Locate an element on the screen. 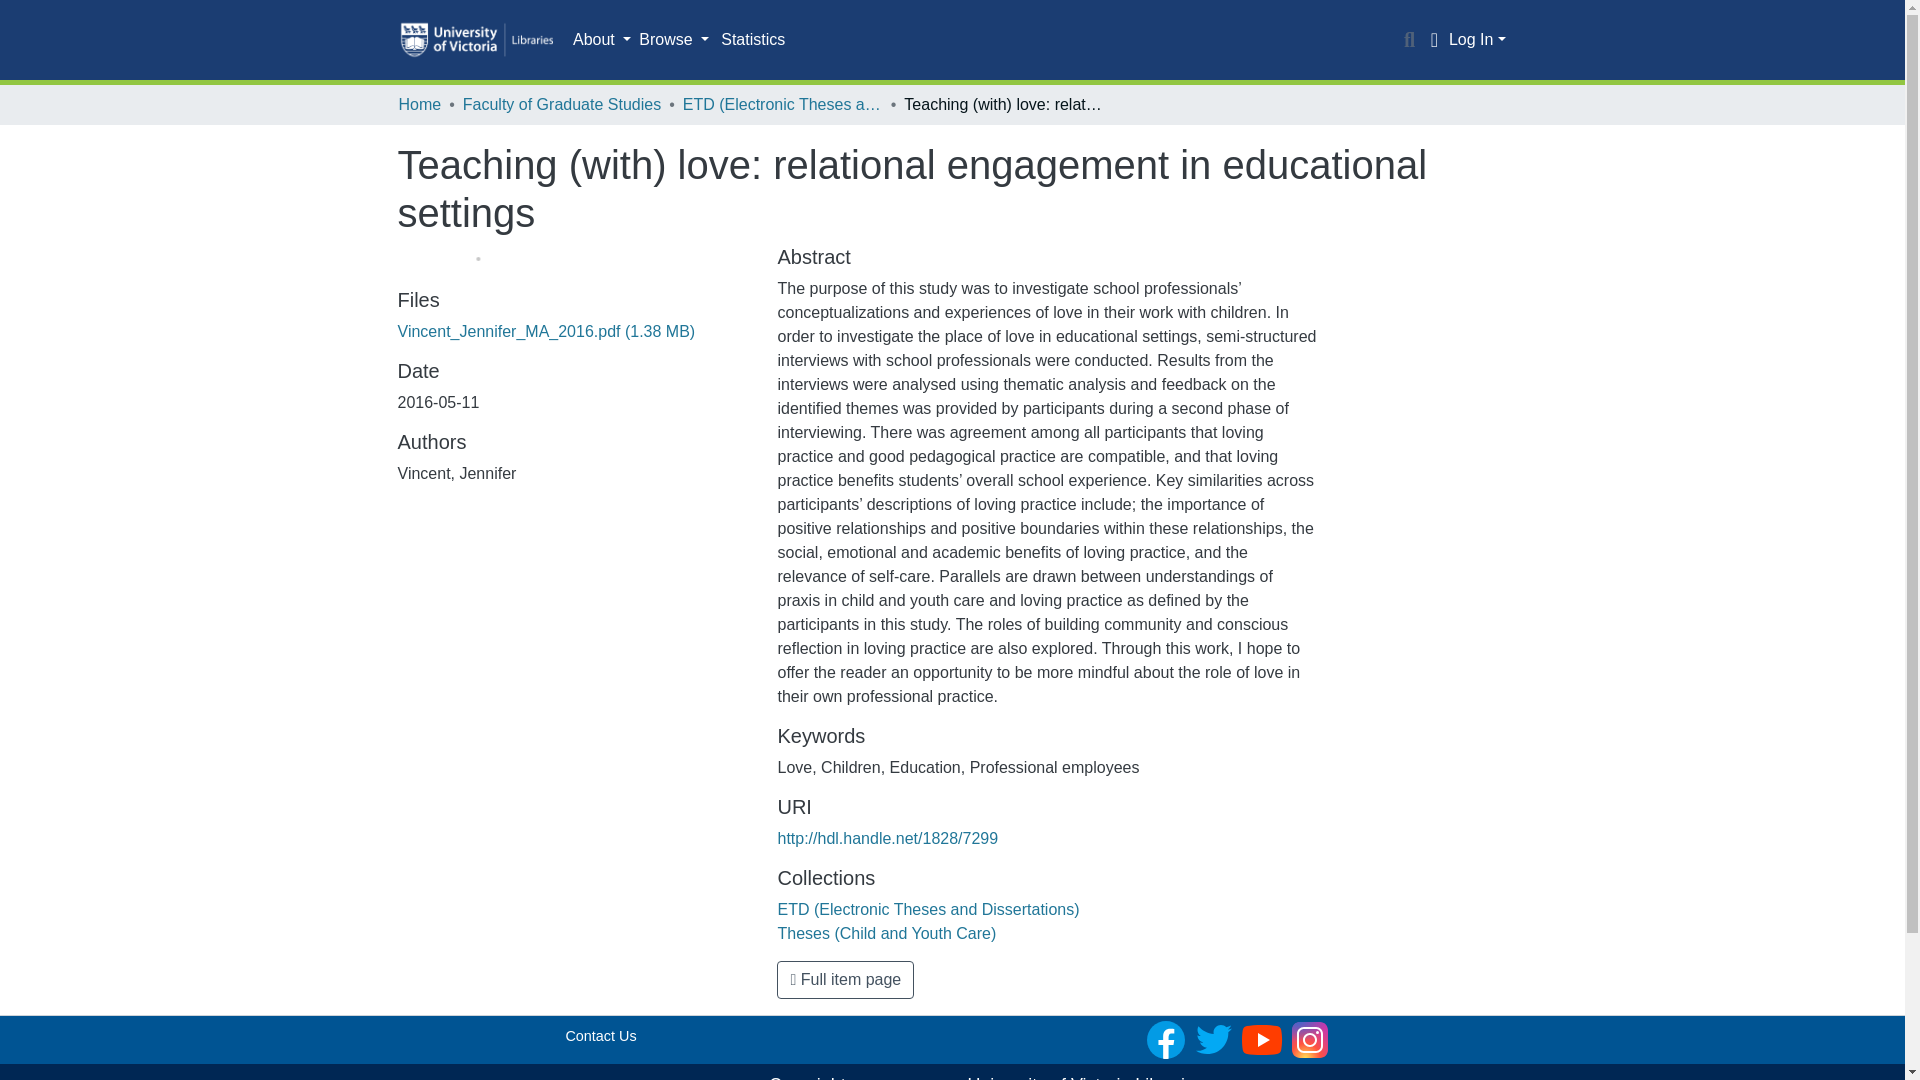 The image size is (1920, 1080). Full item page is located at coordinates (845, 980).